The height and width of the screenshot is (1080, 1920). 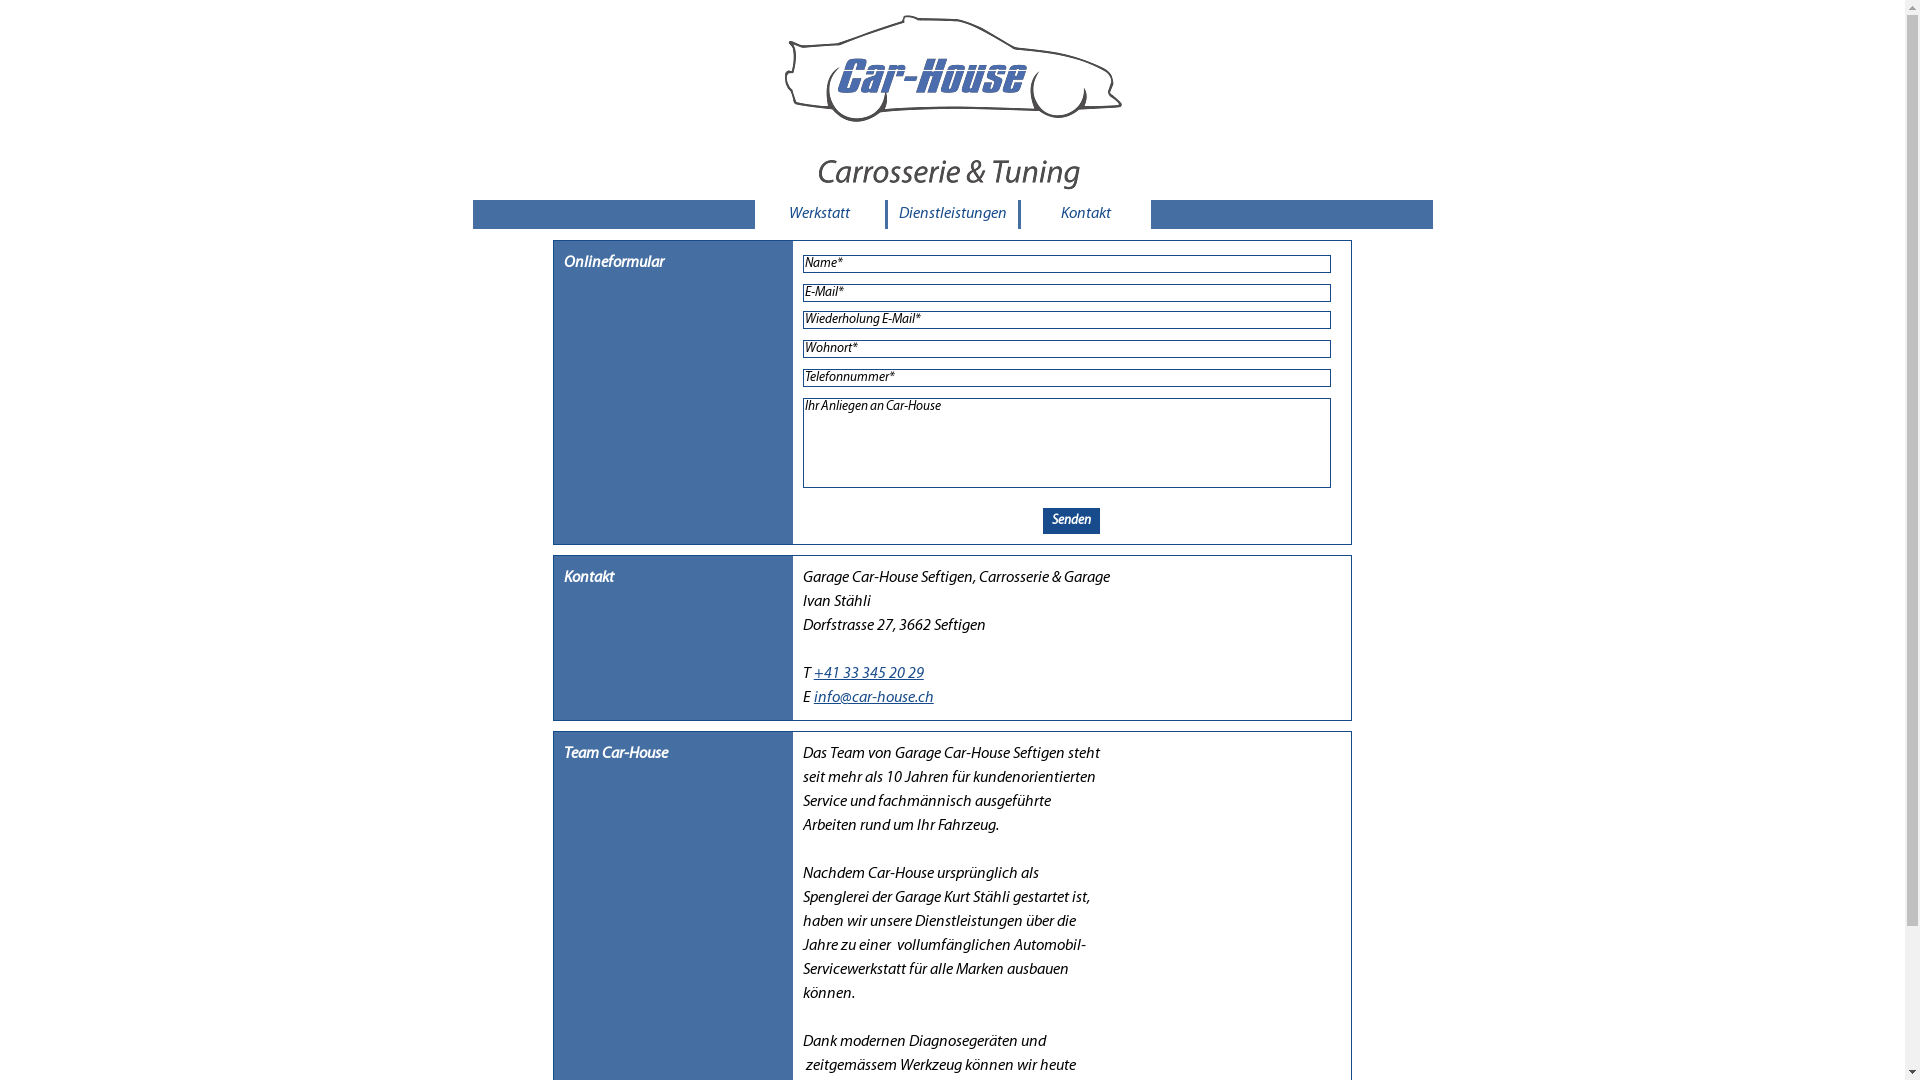 I want to click on info@car-house.ch, so click(x=874, y=698).